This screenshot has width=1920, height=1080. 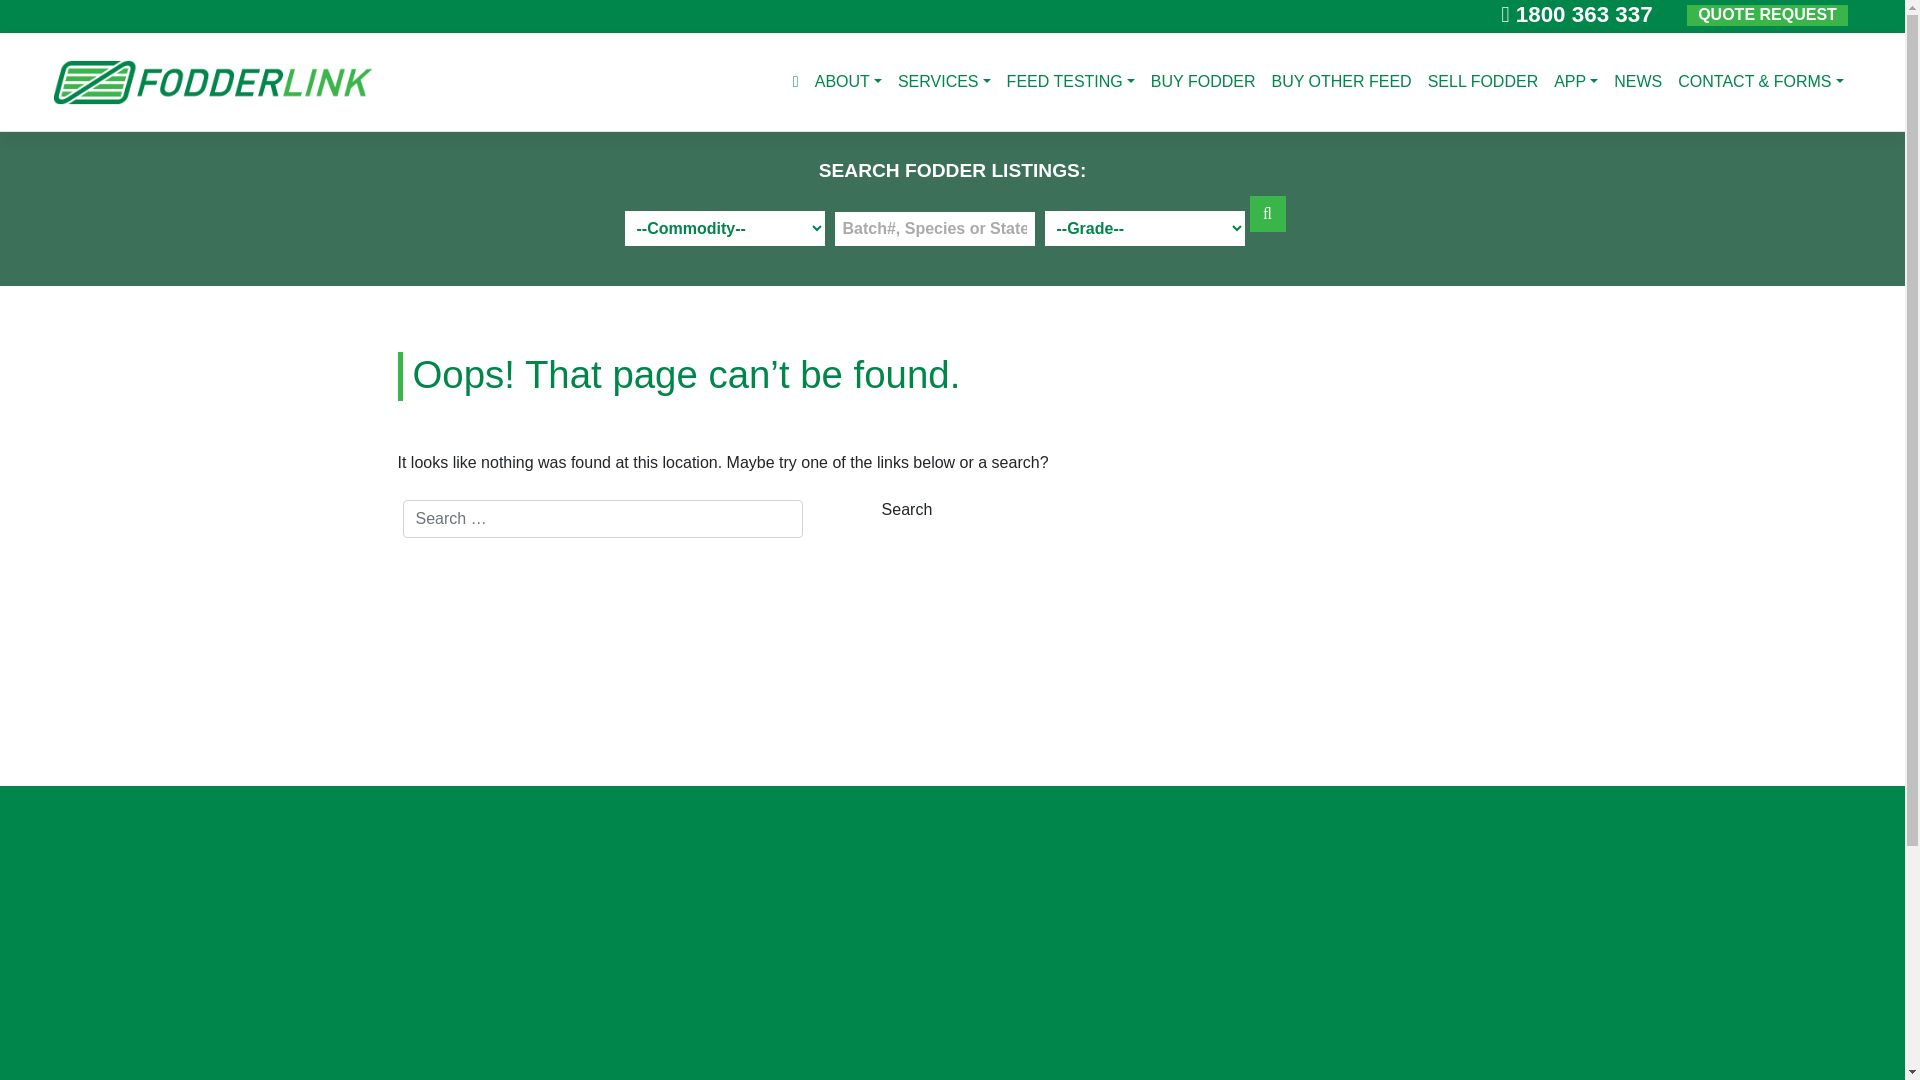 What do you see at coordinates (602, 519) in the screenshot?
I see `Search for:` at bounding box center [602, 519].